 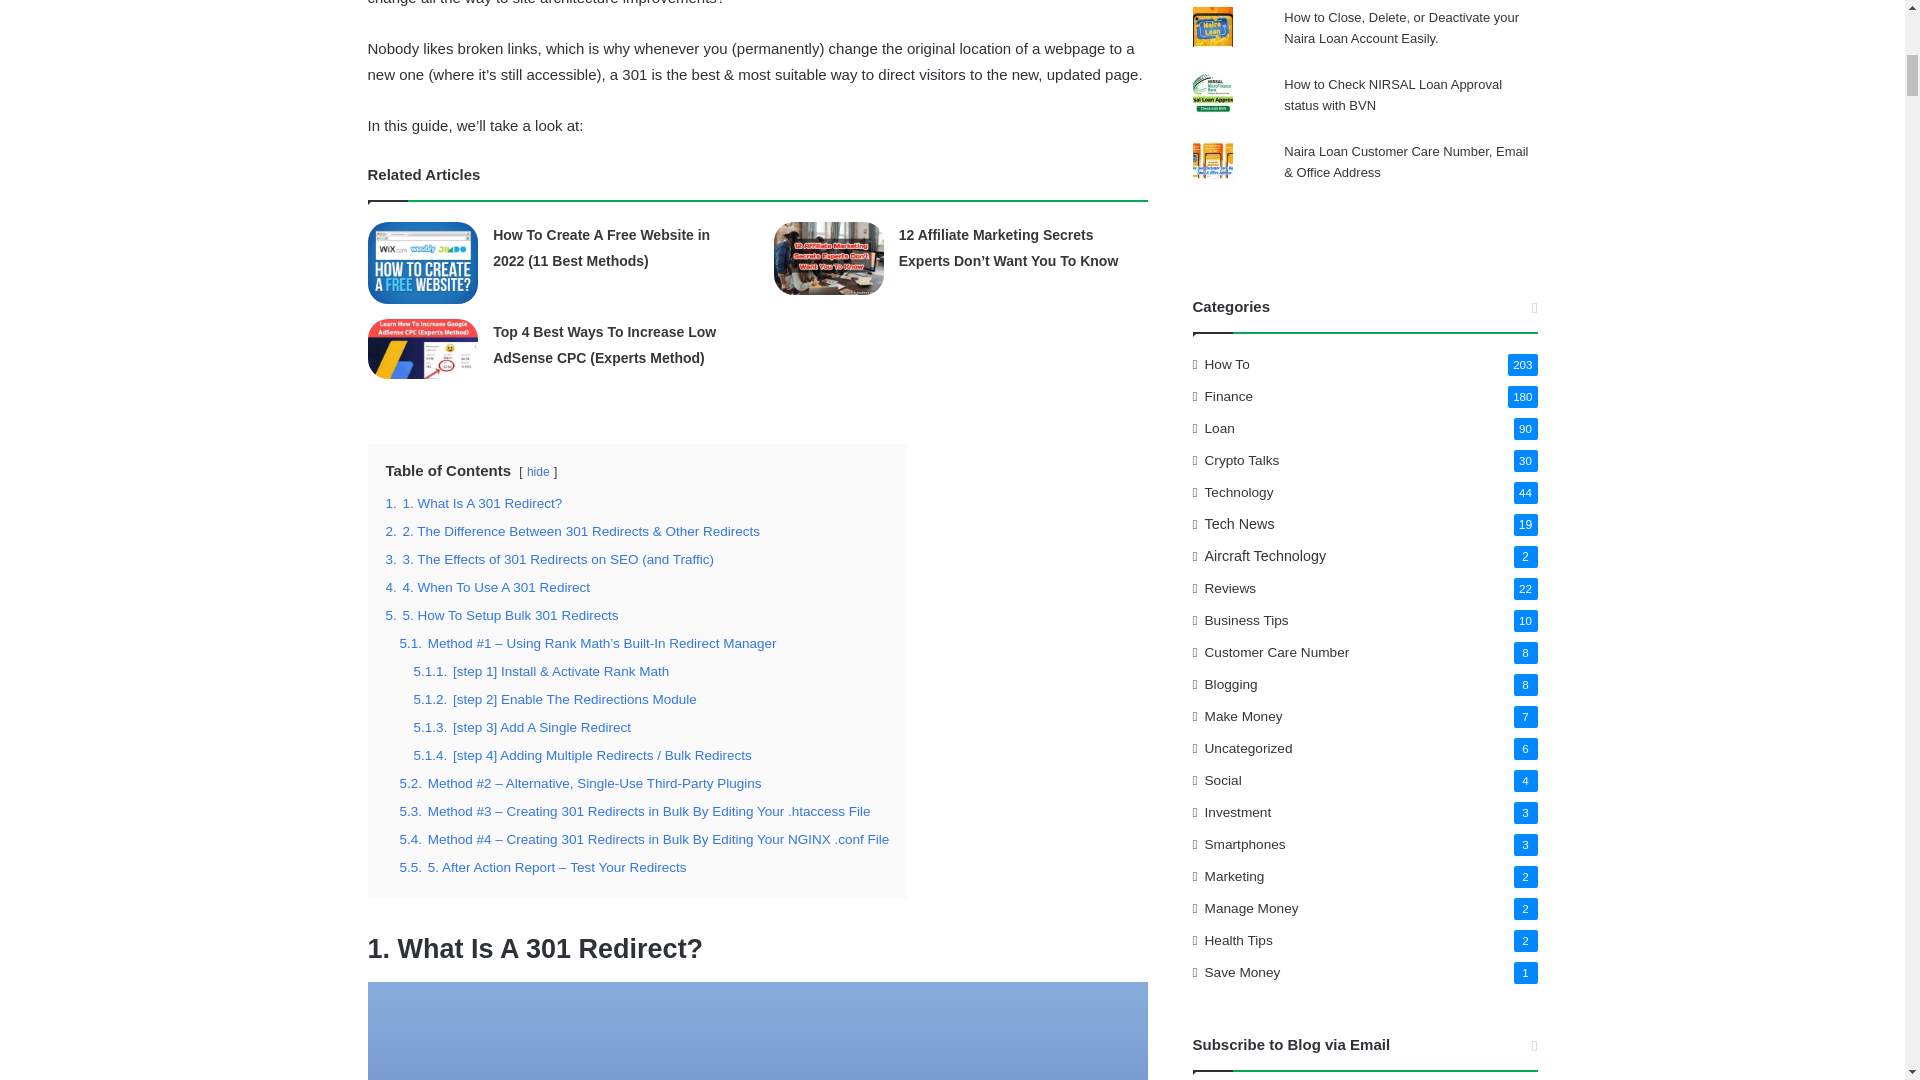 I want to click on hide, so click(x=538, y=471).